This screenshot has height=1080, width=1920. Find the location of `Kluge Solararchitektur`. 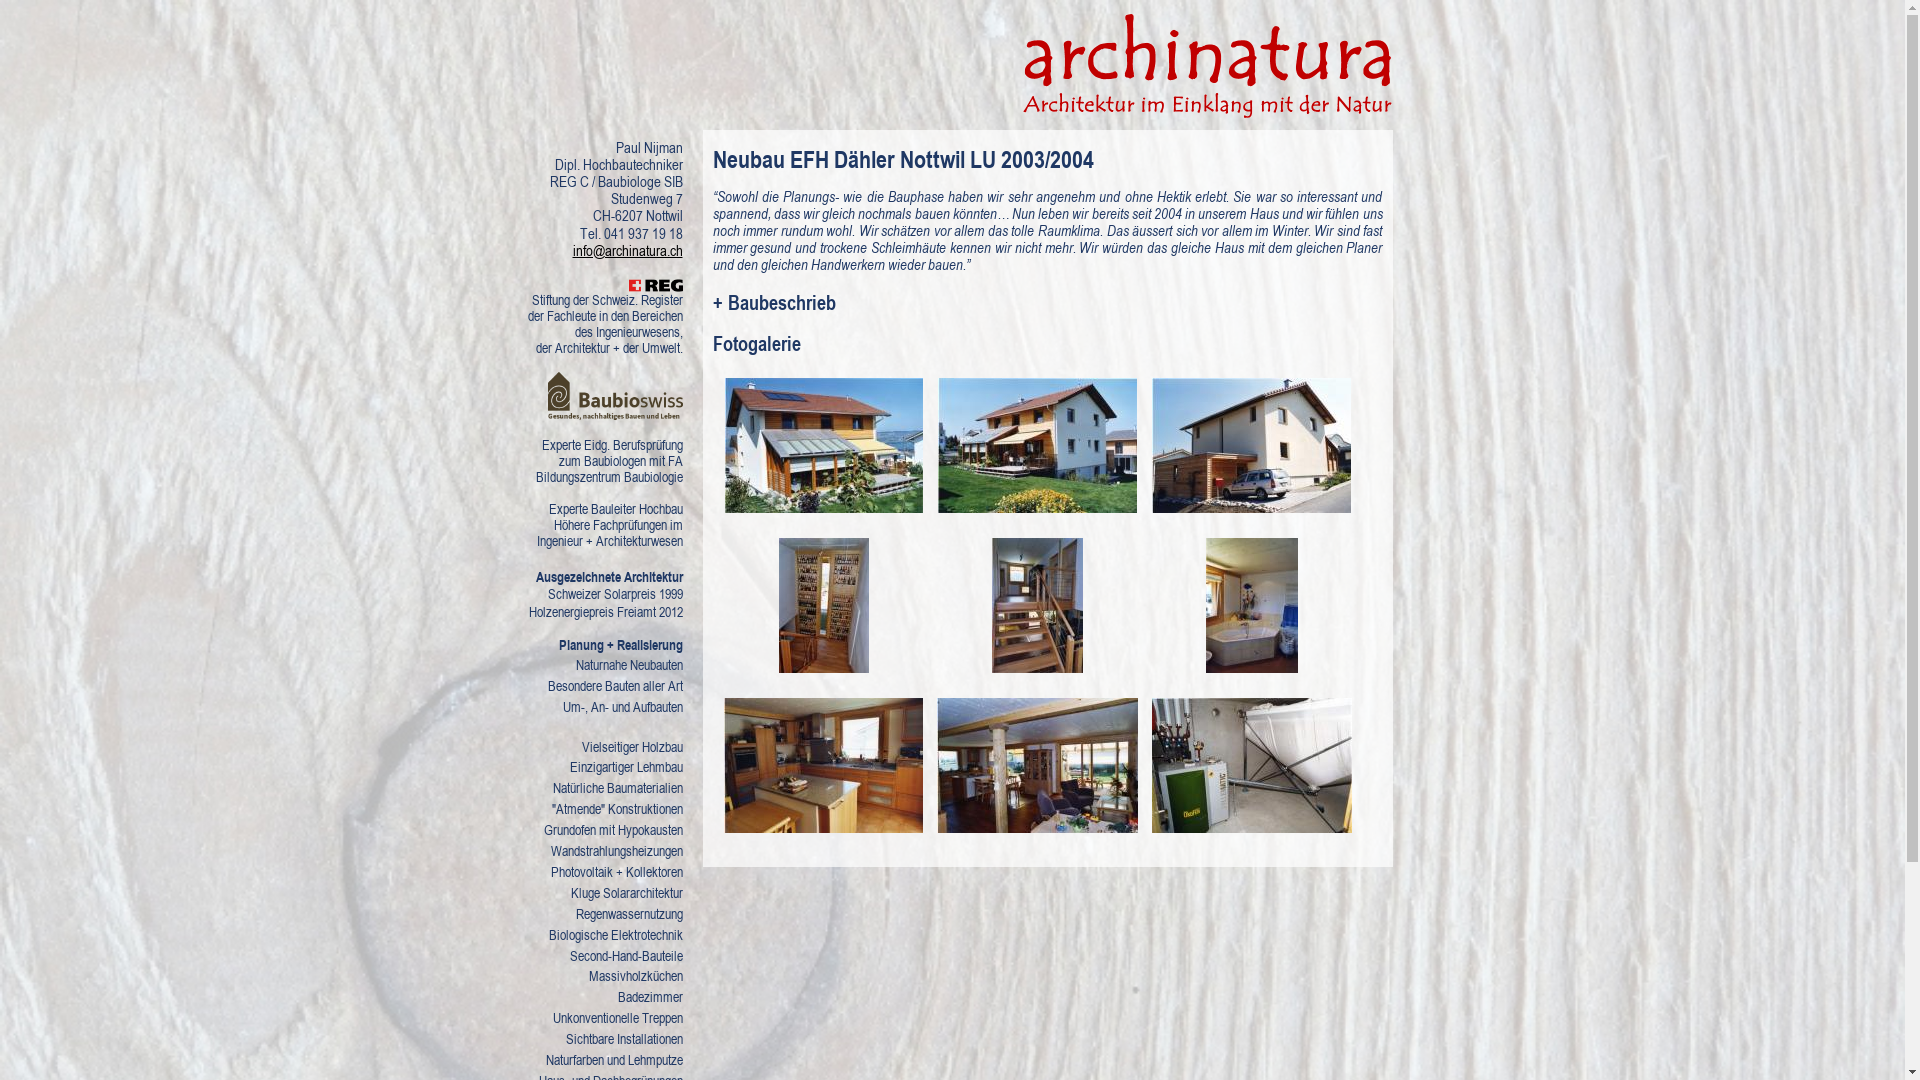

Kluge Solararchitektur is located at coordinates (592, 893).